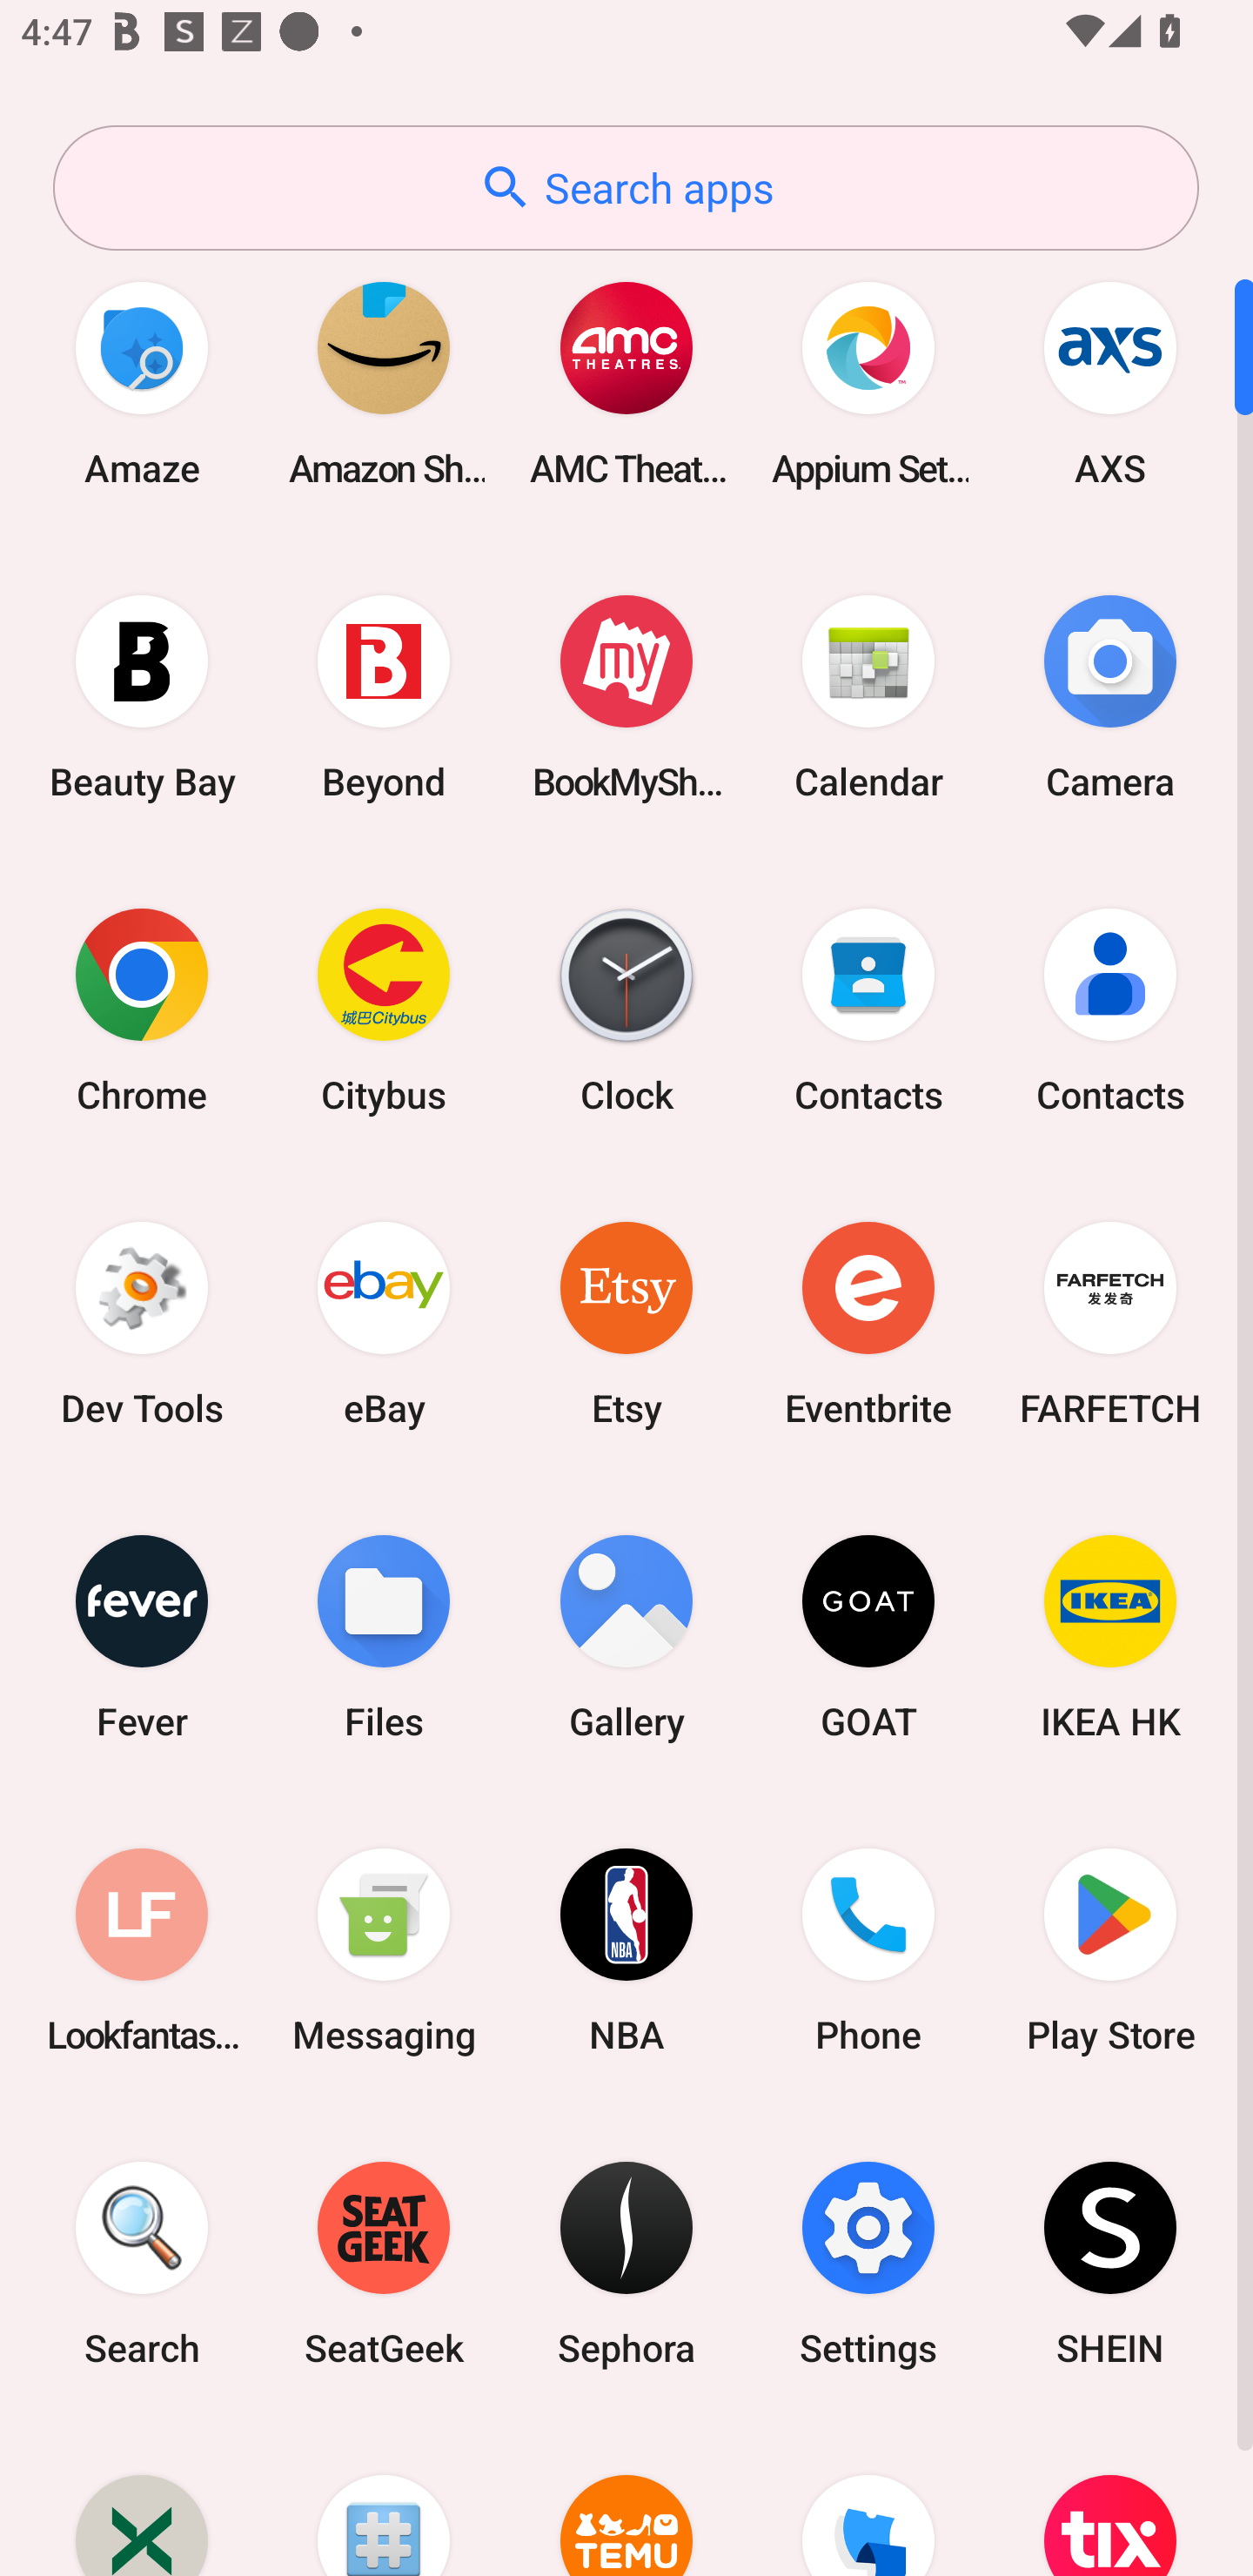 This screenshot has width=1253, height=2576. What do you see at coordinates (142, 2264) in the screenshot?
I see `Search` at bounding box center [142, 2264].